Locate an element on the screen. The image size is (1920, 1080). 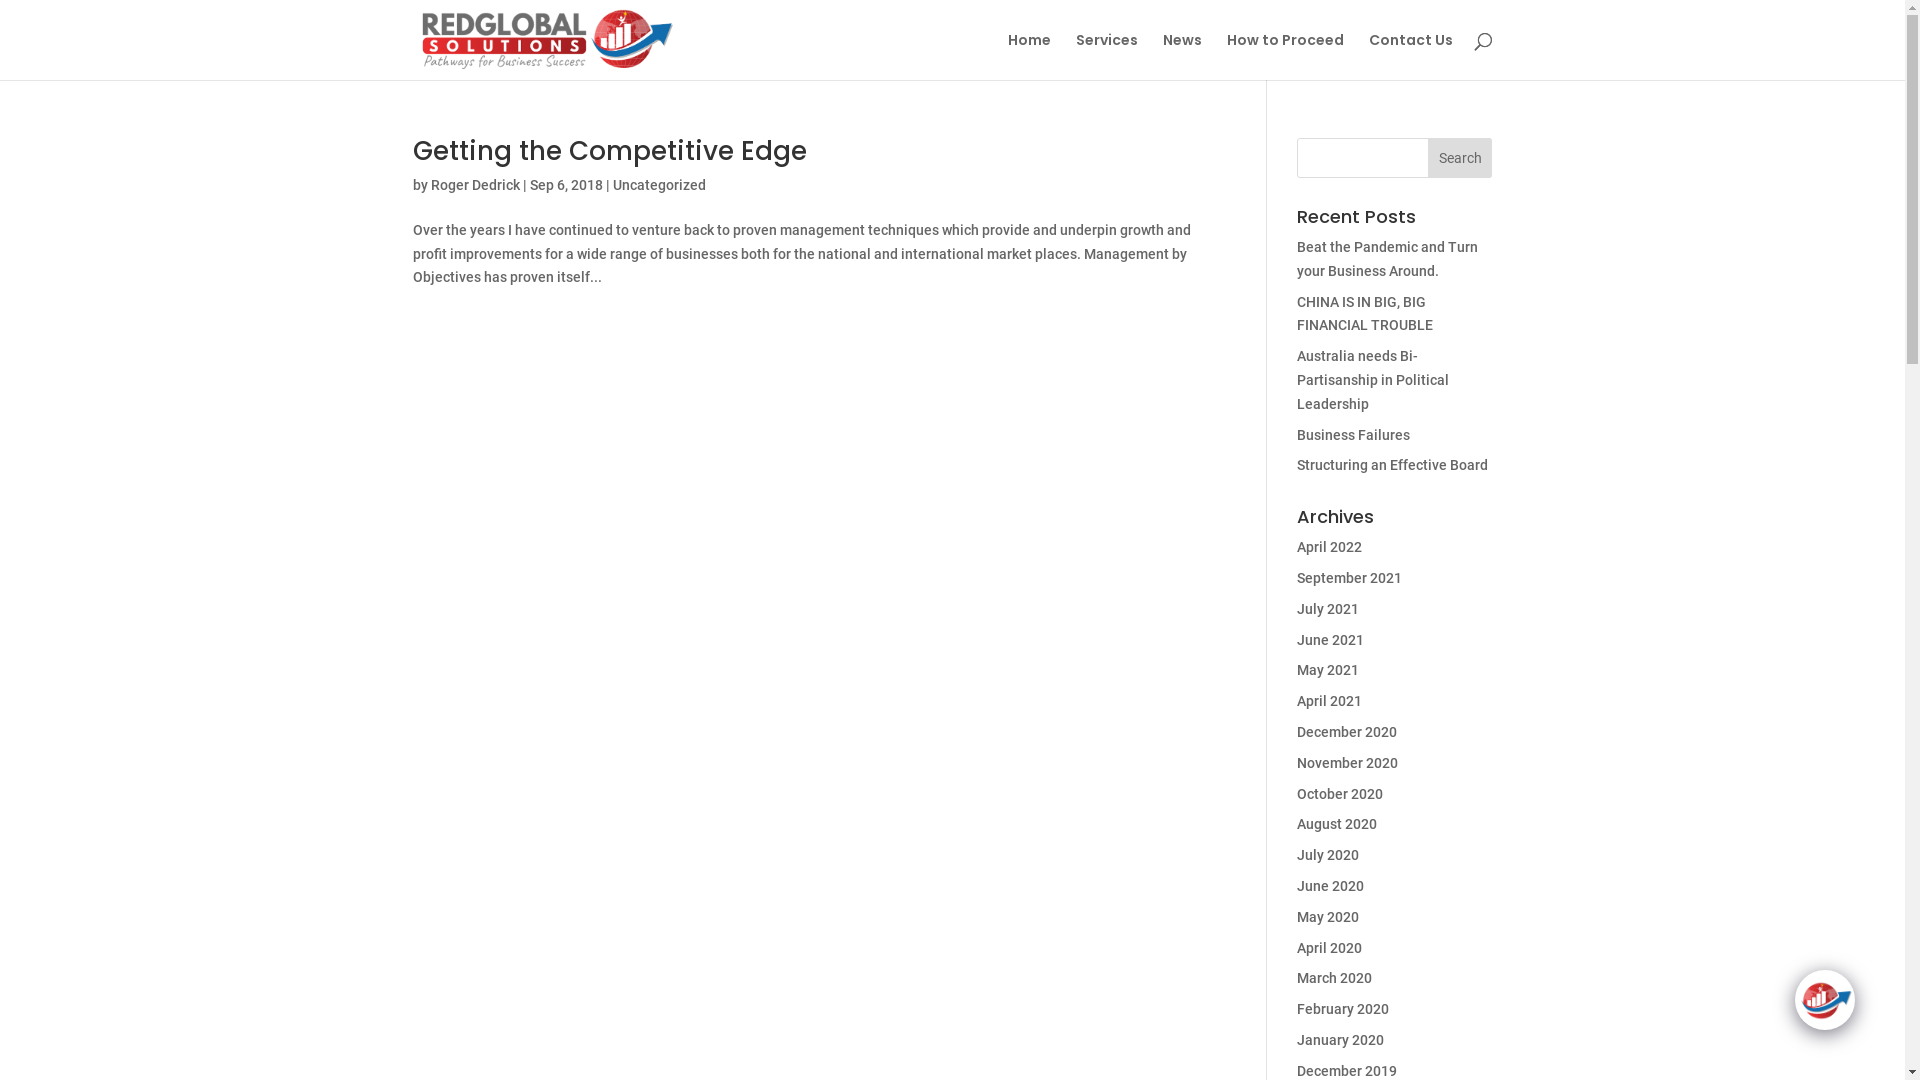
November 2020 is located at coordinates (1348, 763).